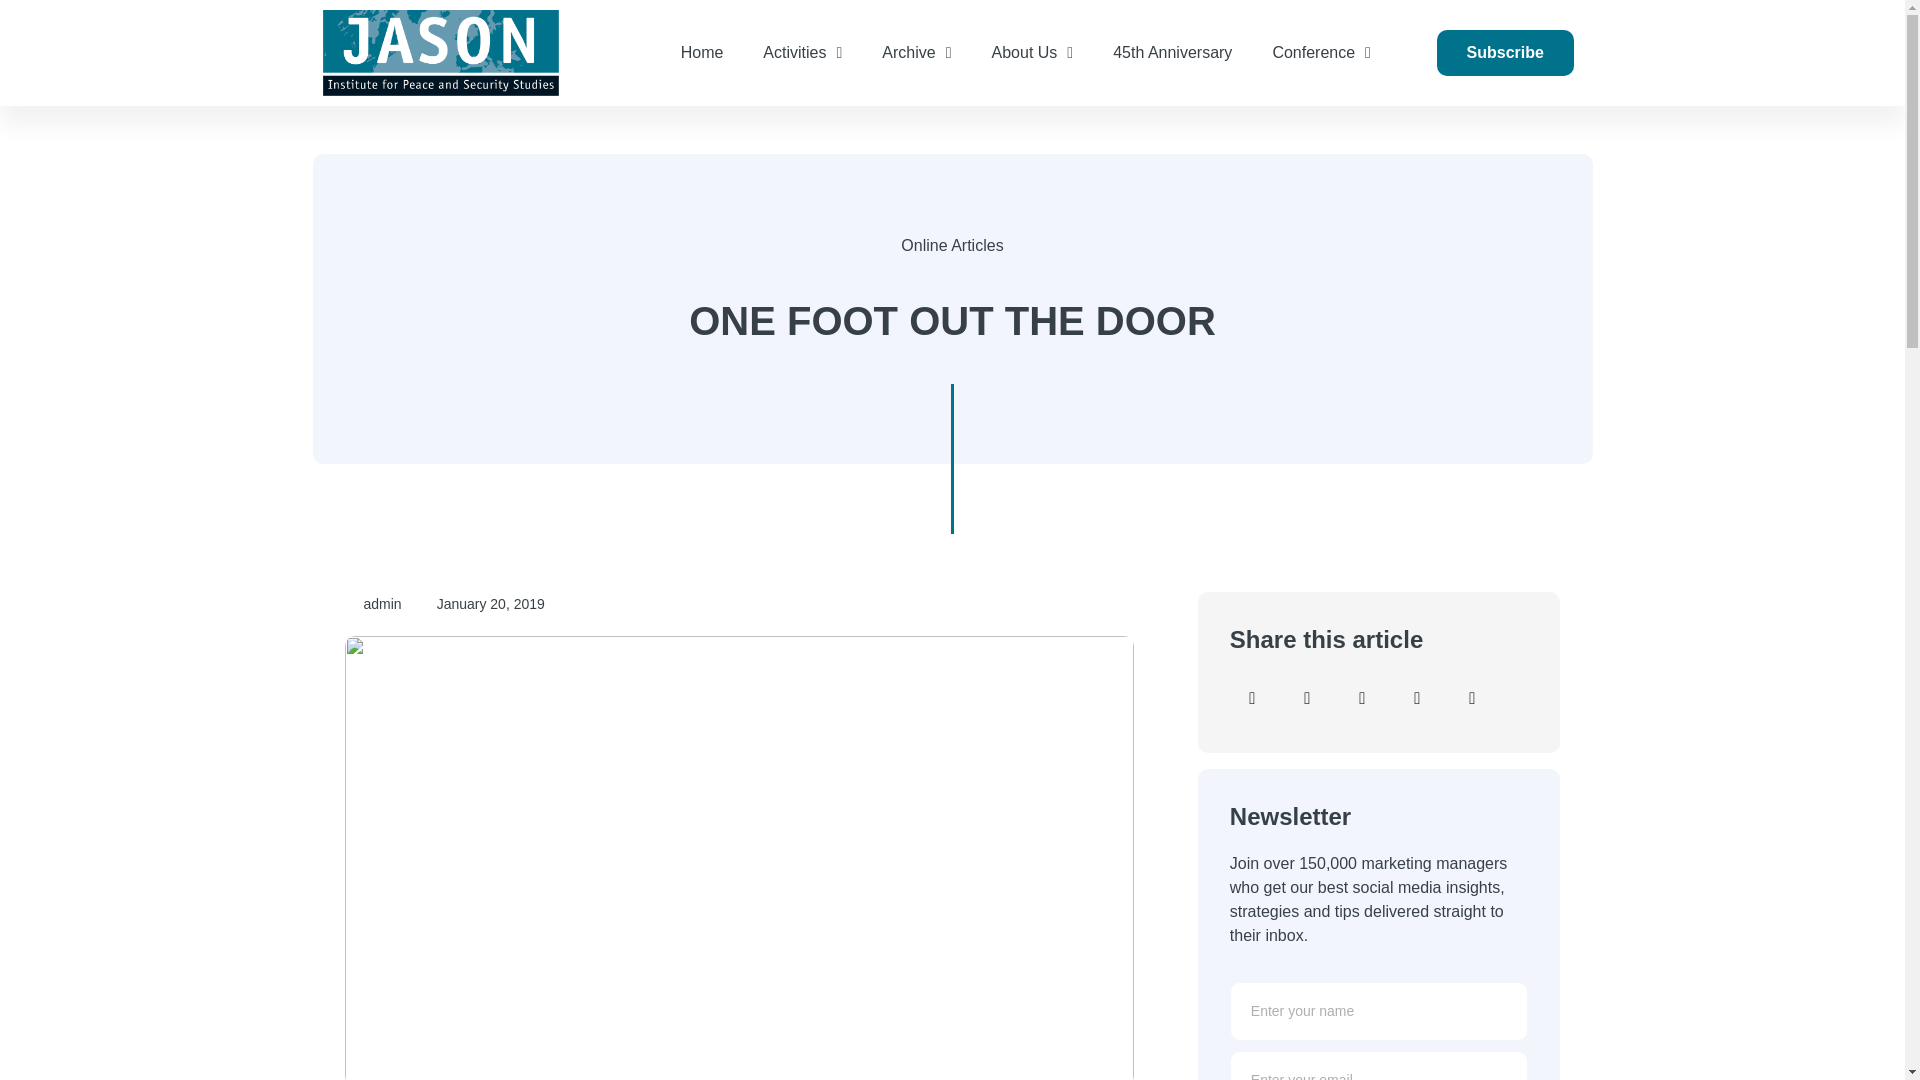 The height and width of the screenshot is (1080, 1920). I want to click on Conference, so click(1320, 52).